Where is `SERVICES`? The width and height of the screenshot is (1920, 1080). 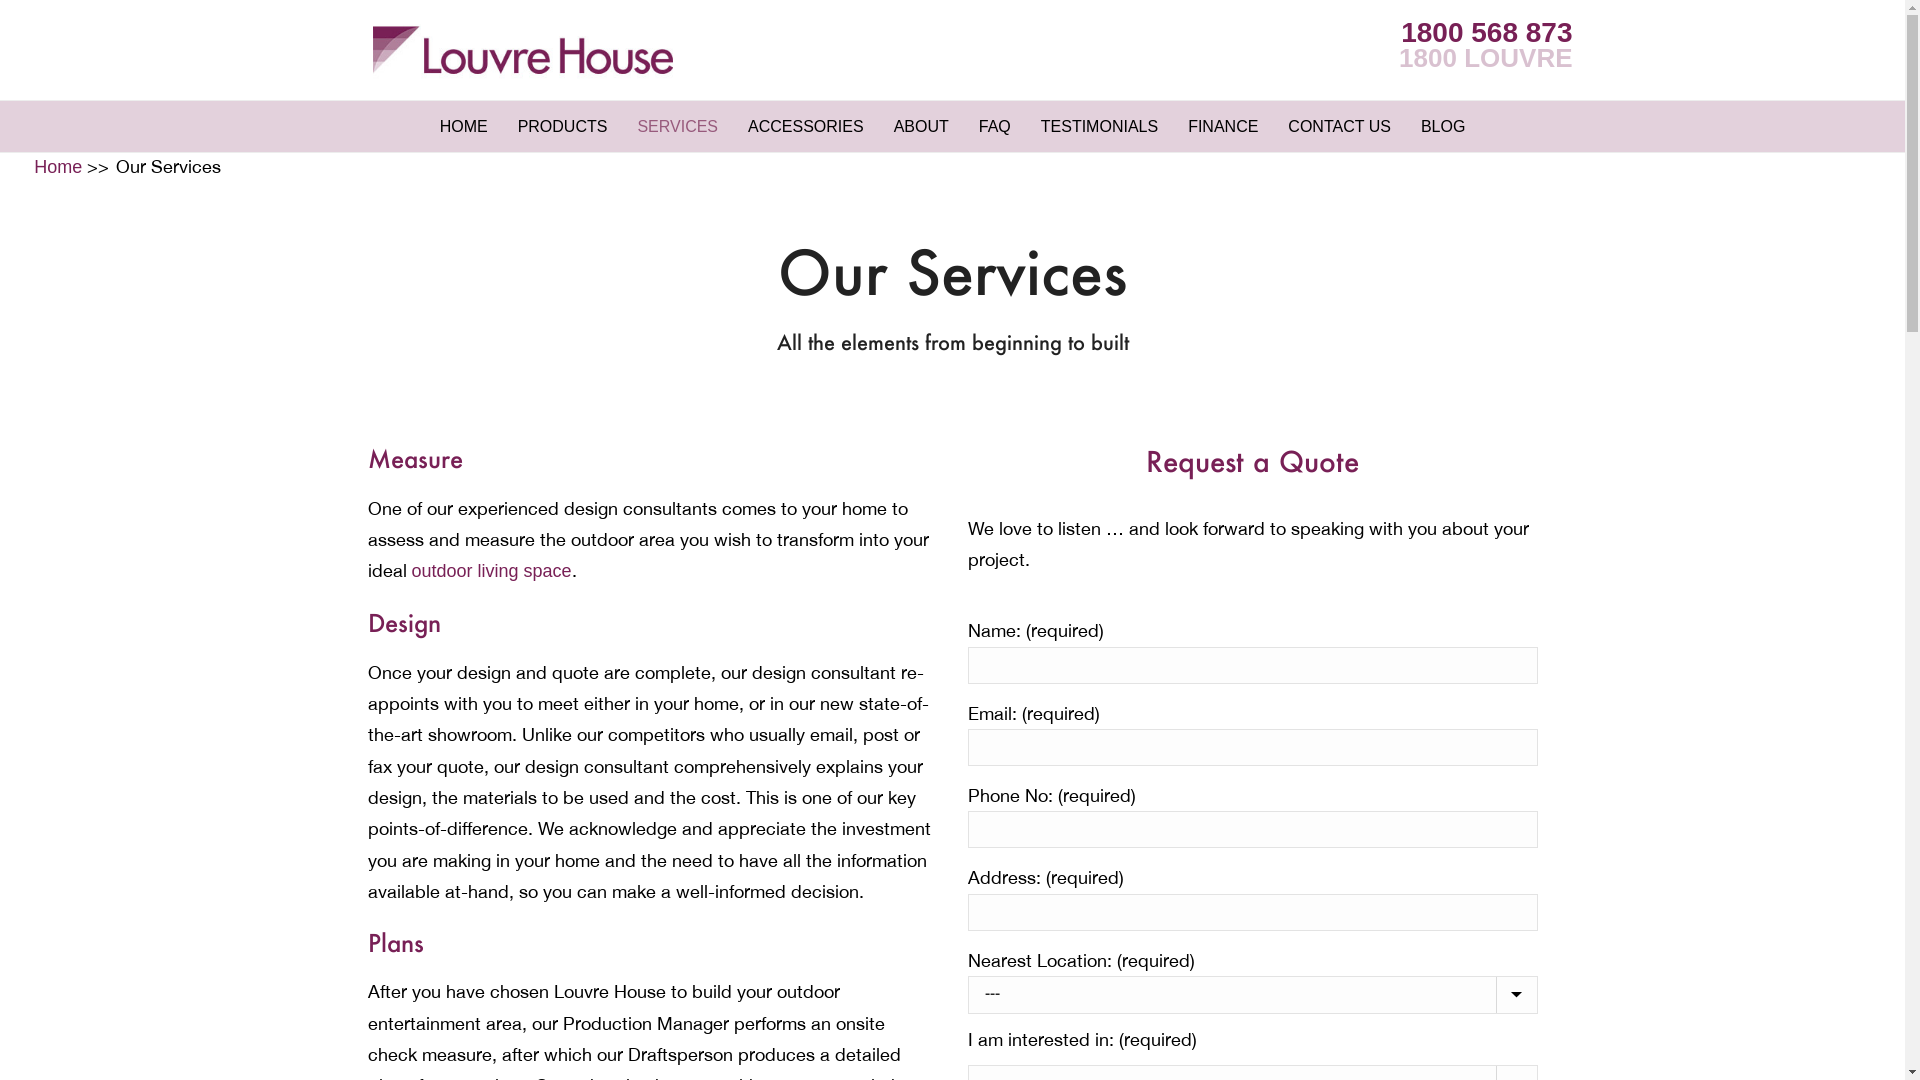
SERVICES is located at coordinates (678, 126).